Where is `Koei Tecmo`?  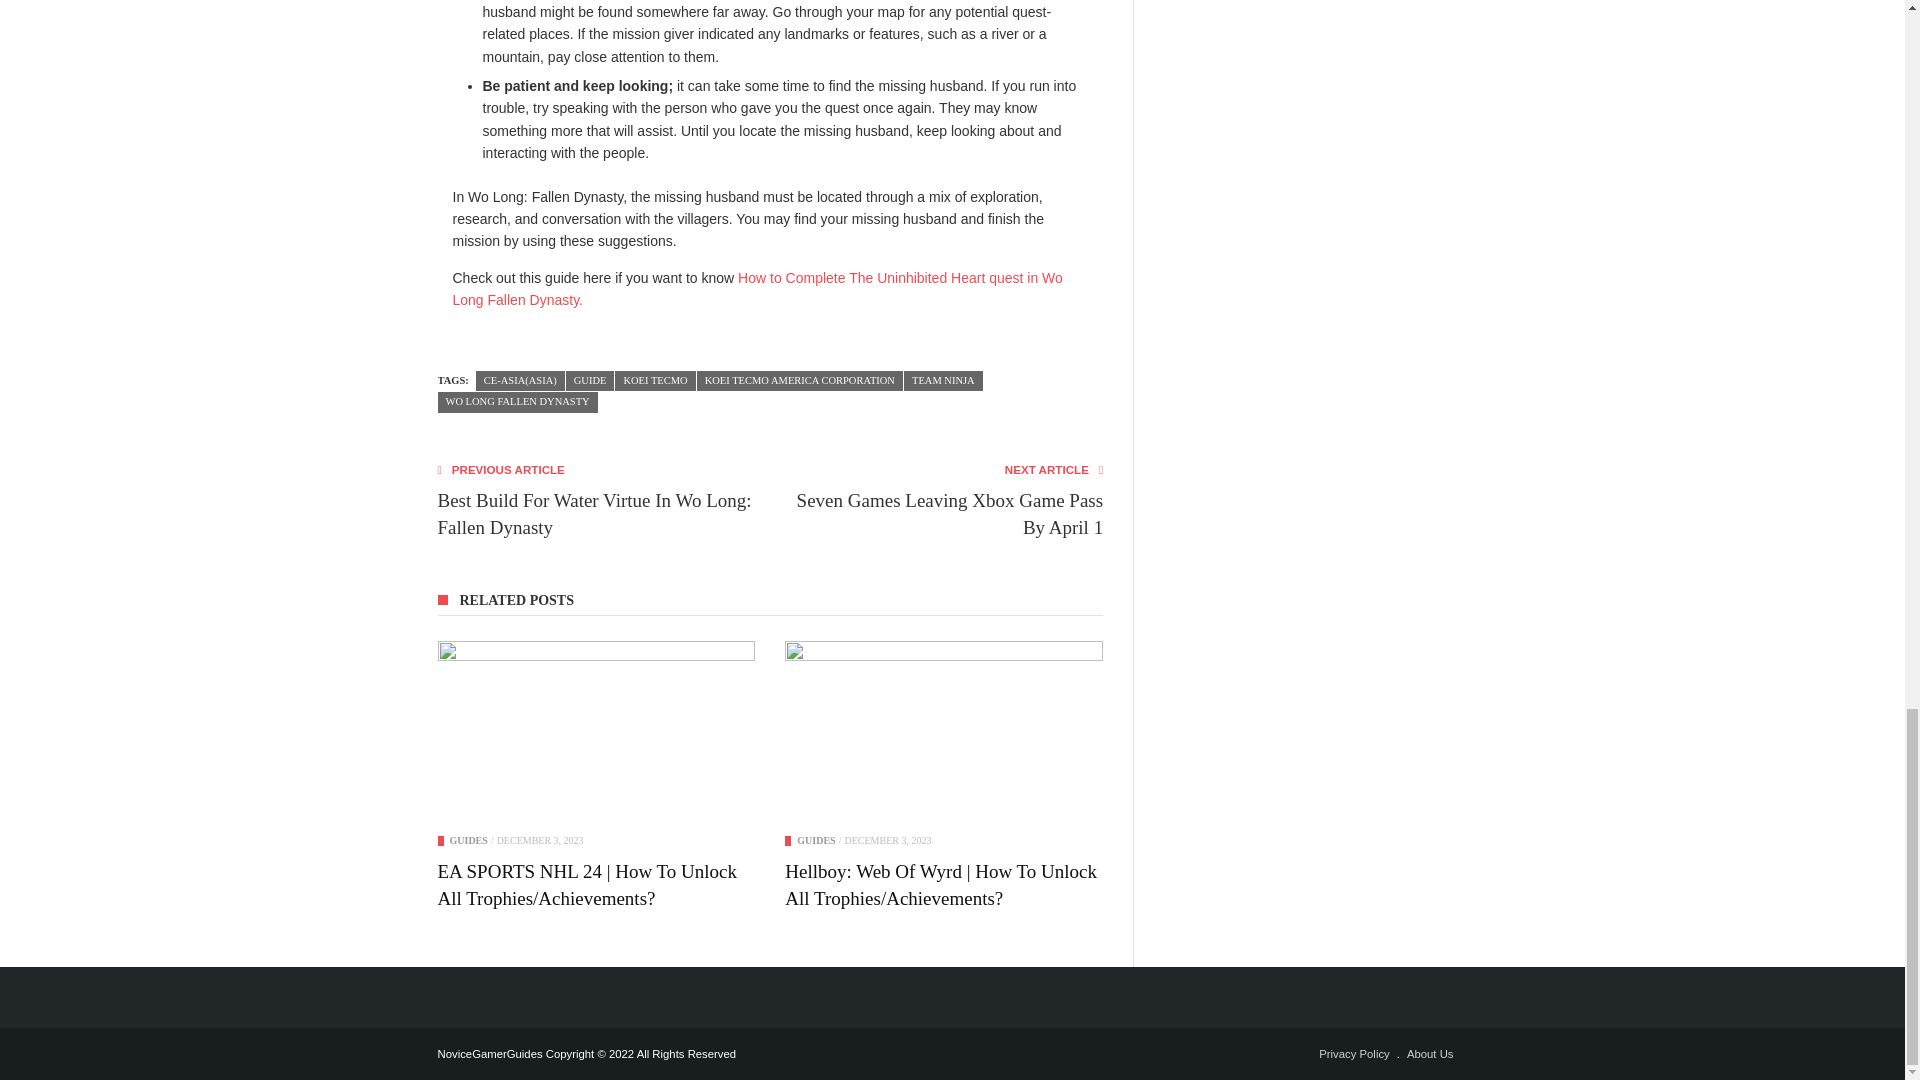 Koei Tecmo is located at coordinates (654, 382).